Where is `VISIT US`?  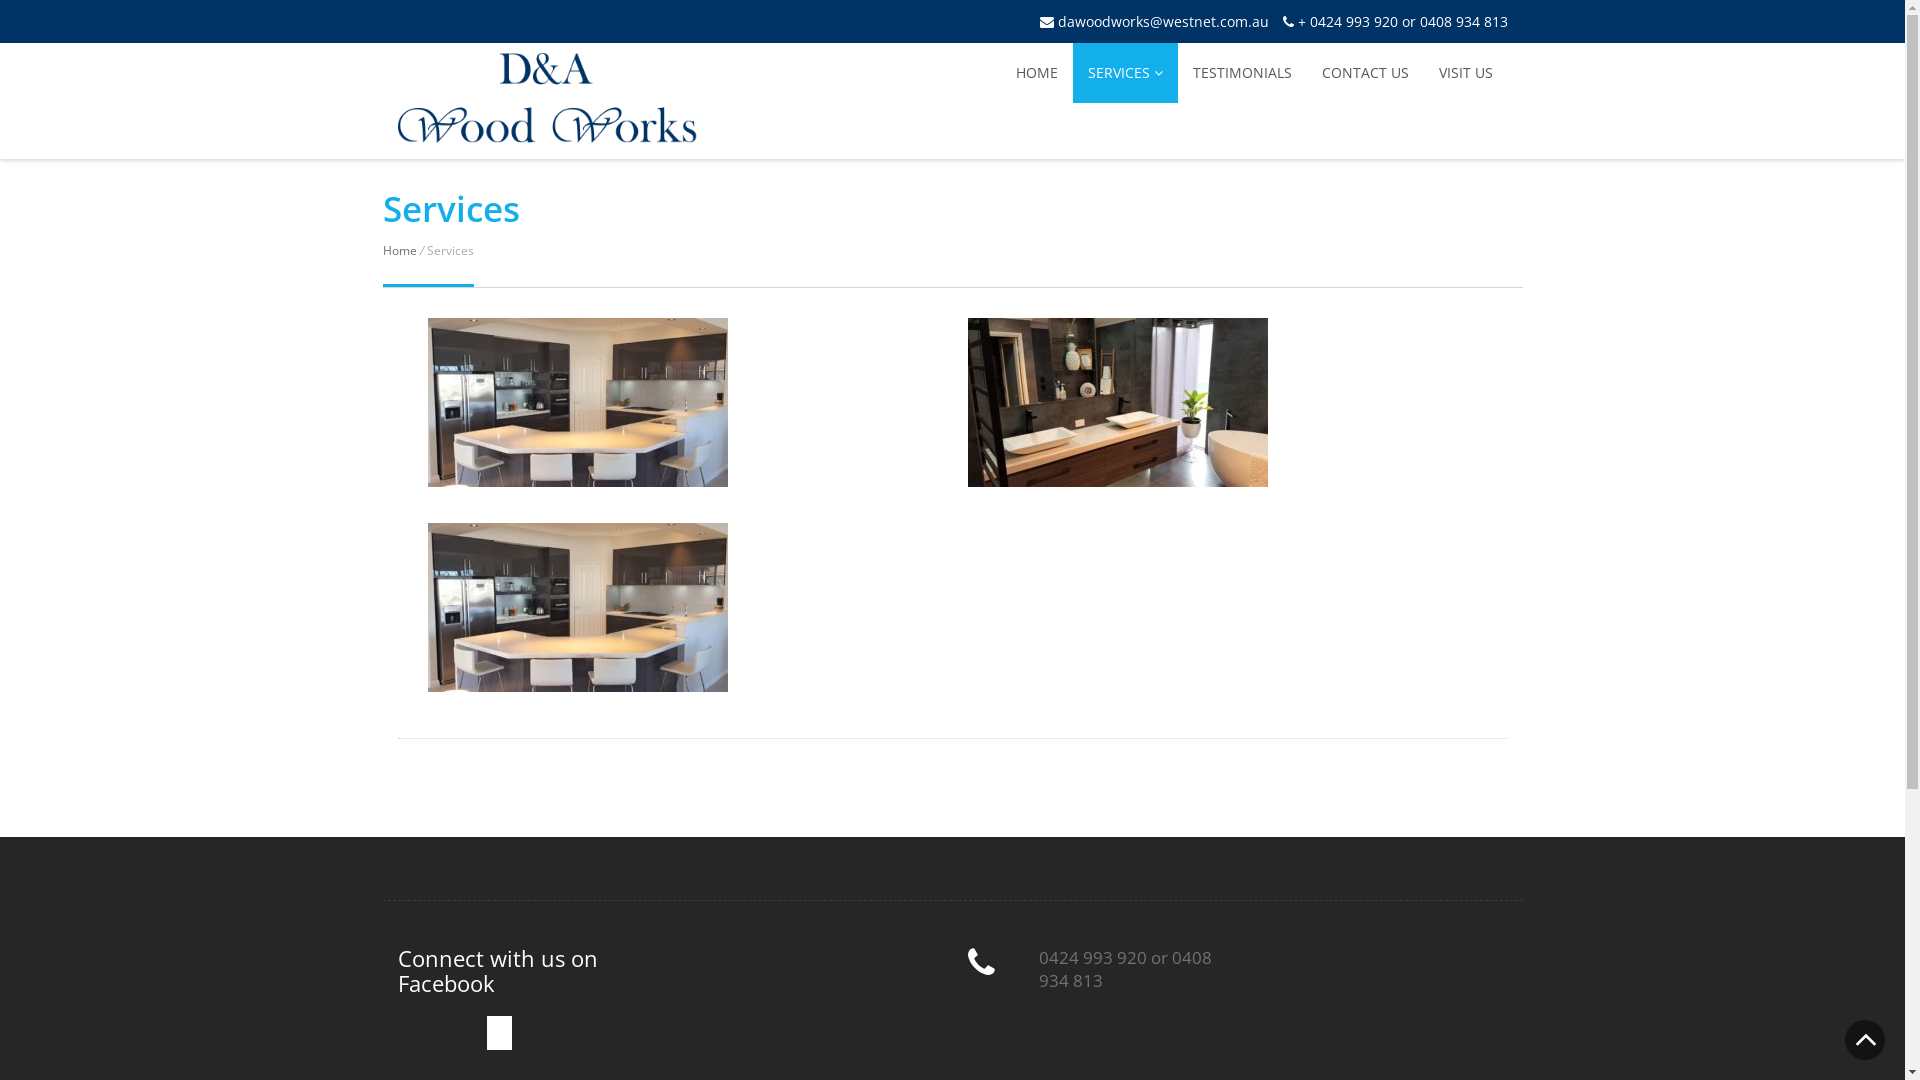 VISIT US is located at coordinates (1466, 73).